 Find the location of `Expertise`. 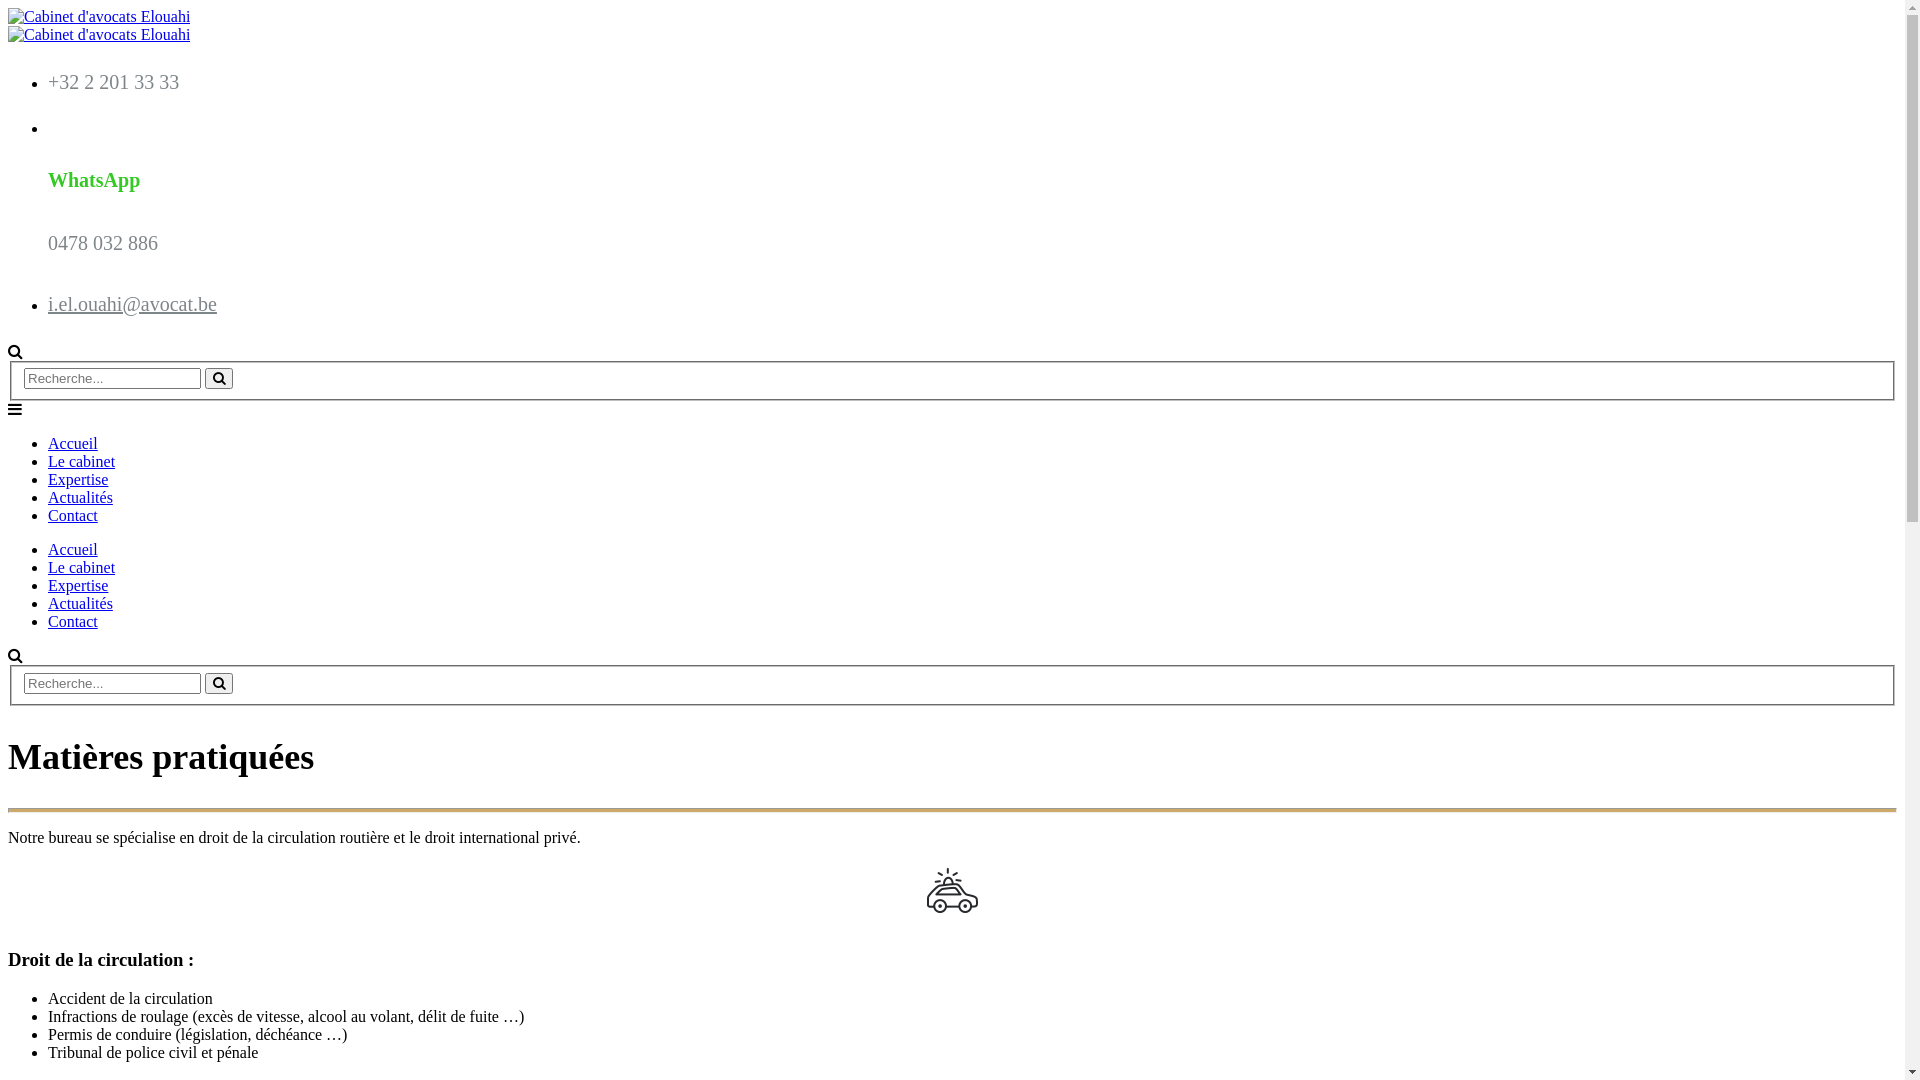

Expertise is located at coordinates (78, 586).